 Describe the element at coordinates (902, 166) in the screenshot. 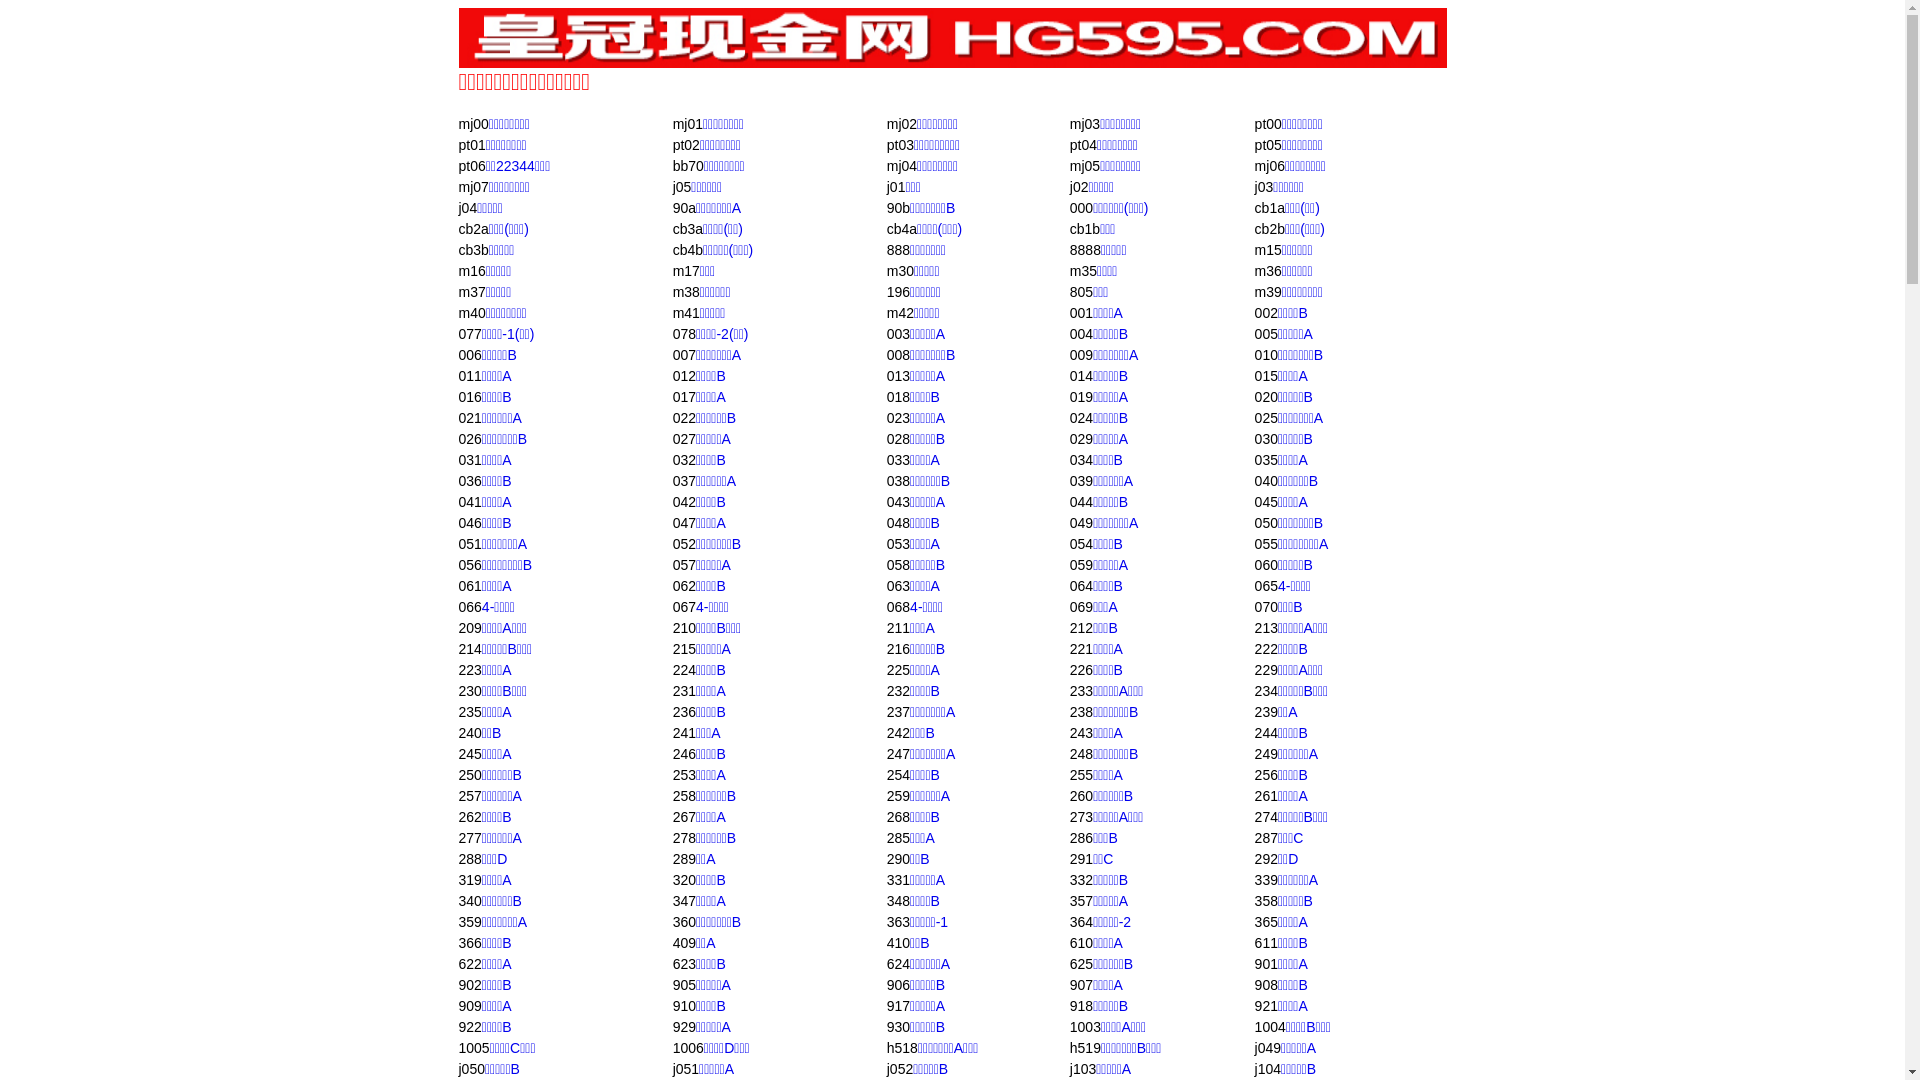

I see `mj04` at that location.